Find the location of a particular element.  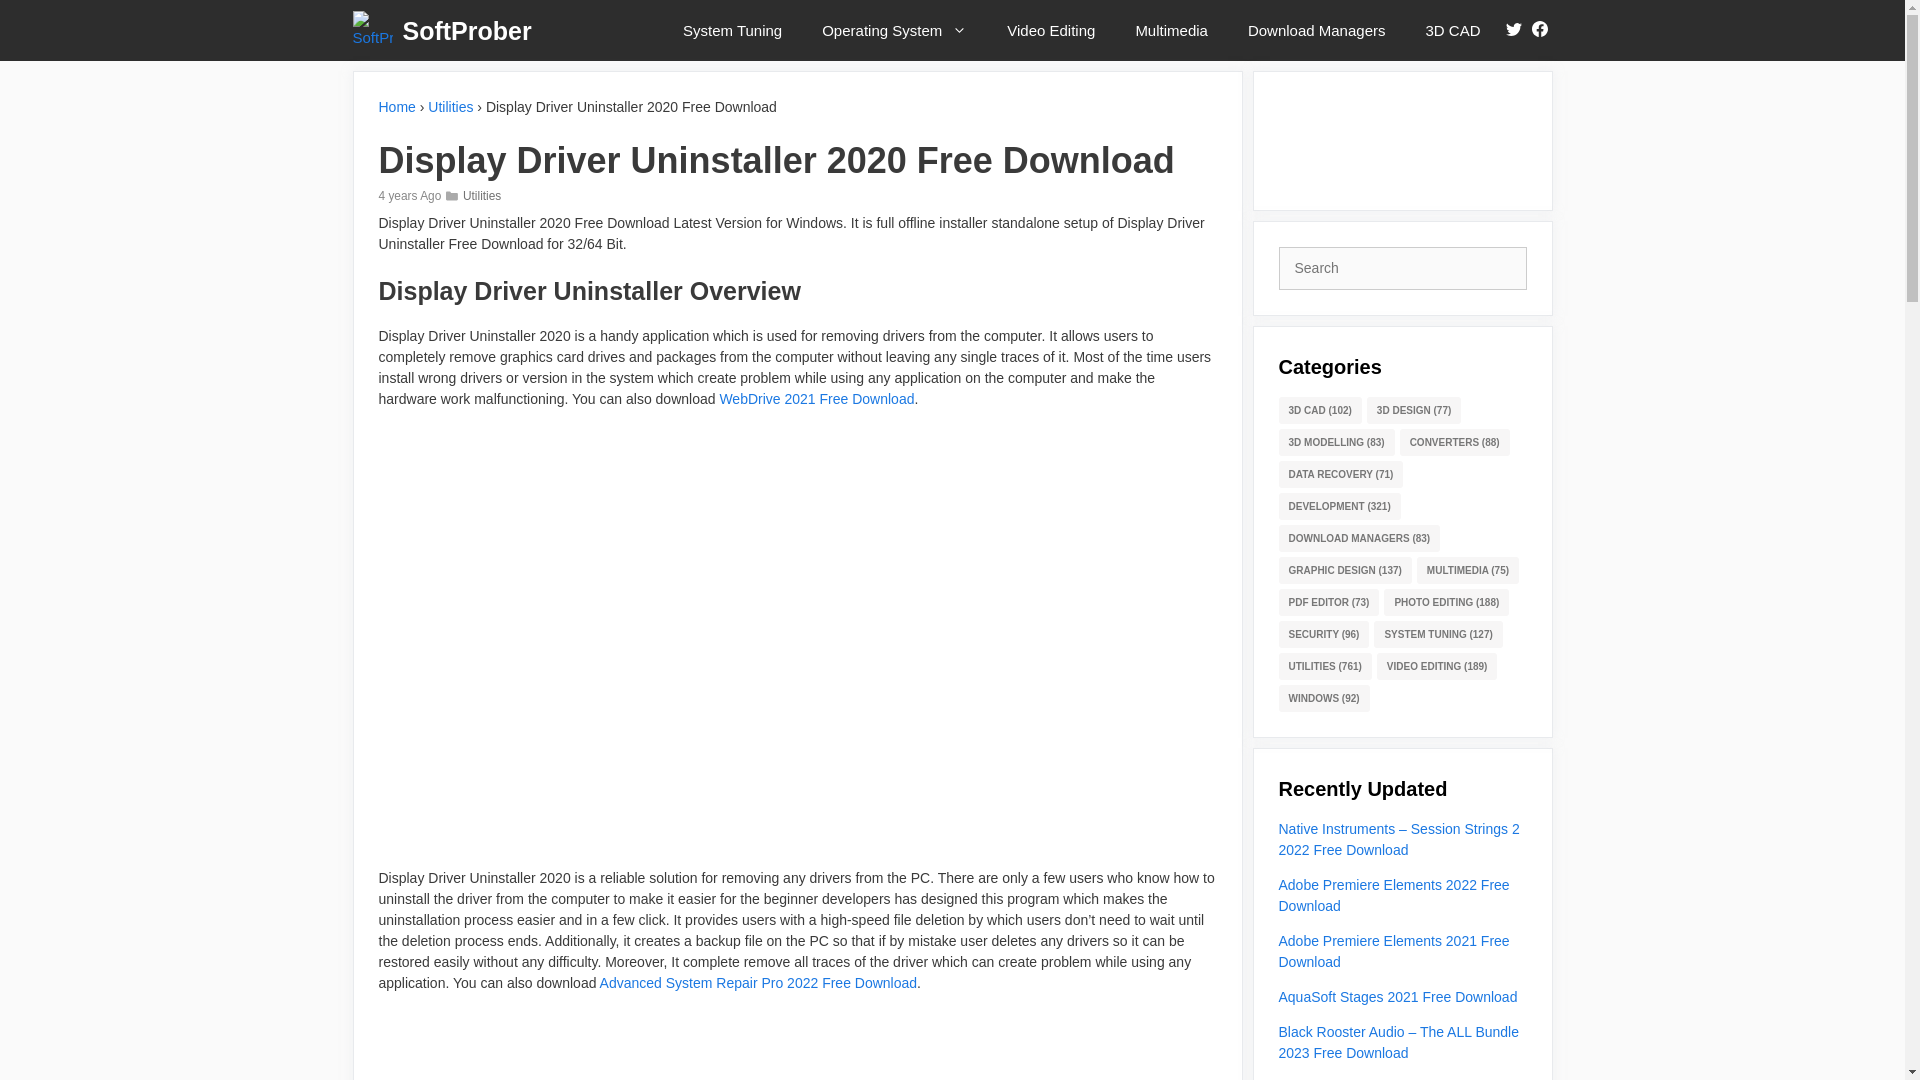

SoftProber is located at coordinates (371, 30).